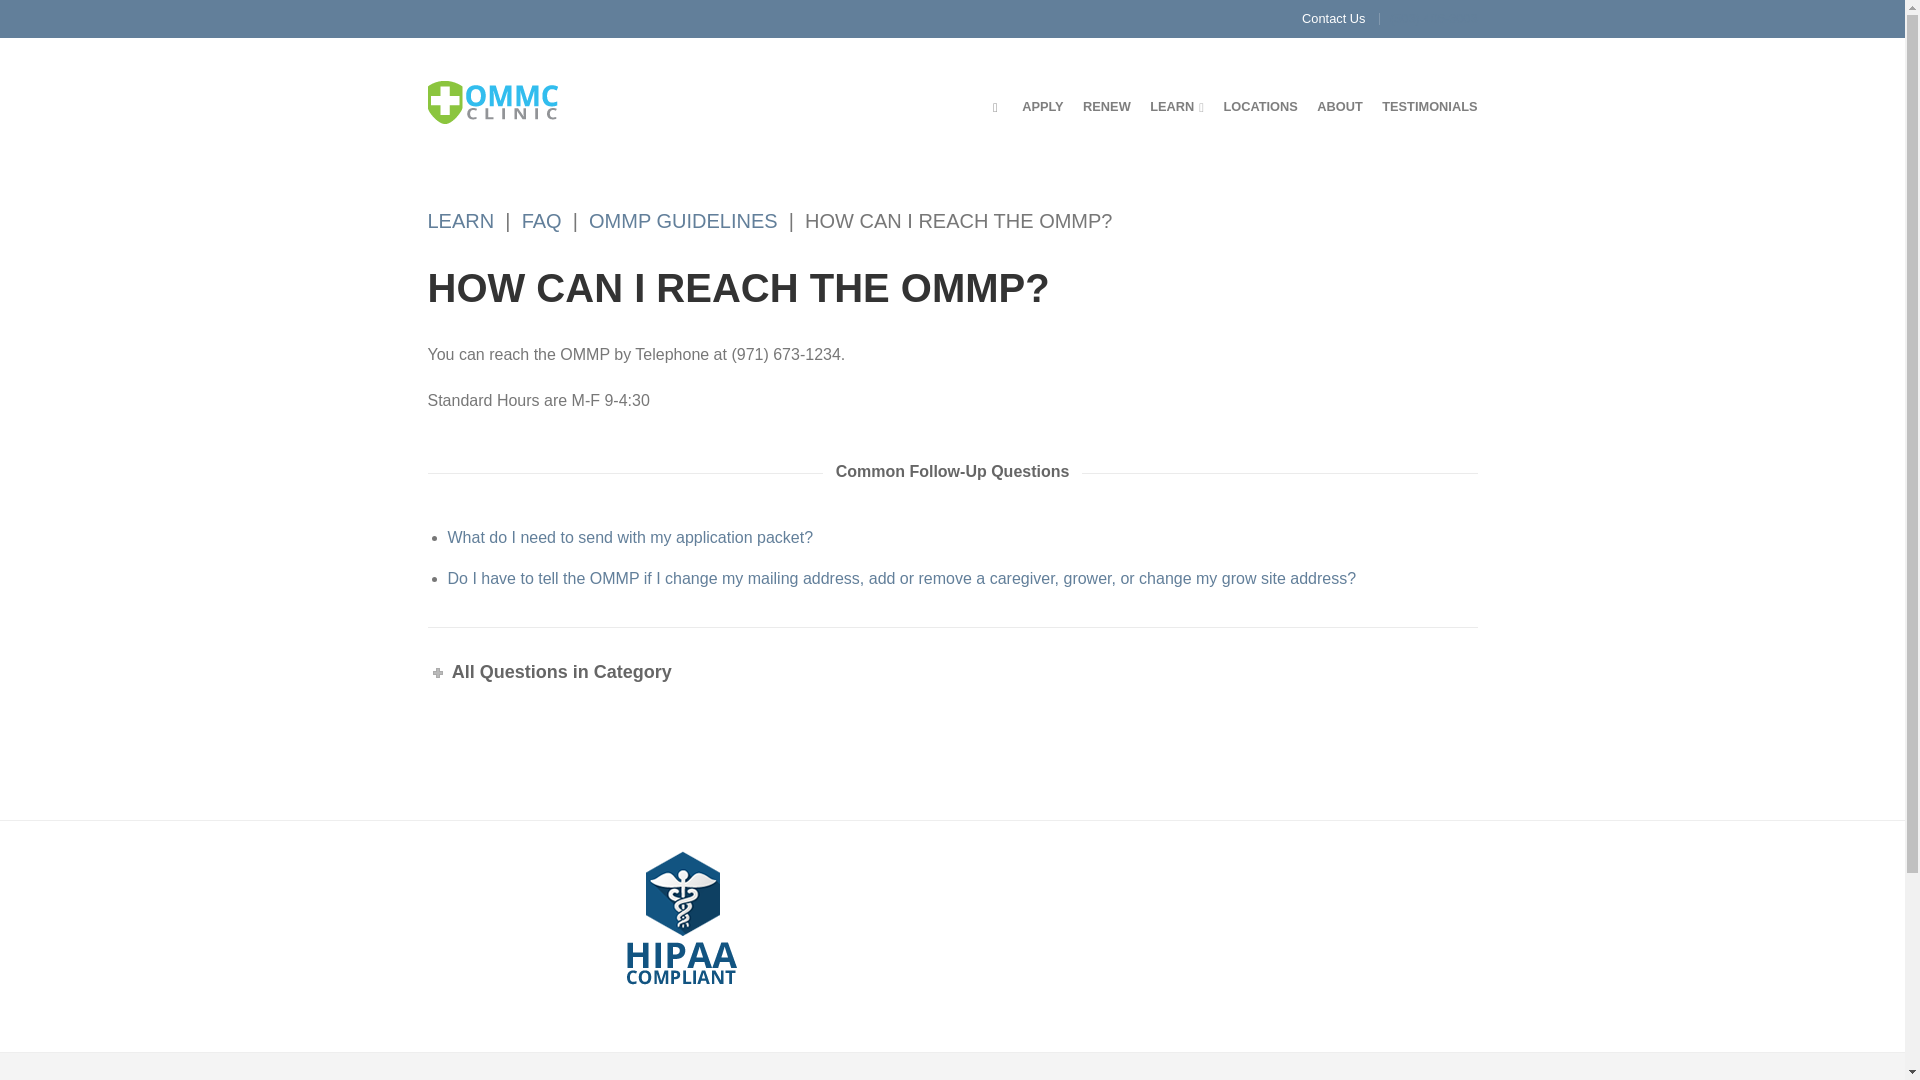 The height and width of the screenshot is (1080, 1920). I want to click on ABOUT, so click(1340, 106).